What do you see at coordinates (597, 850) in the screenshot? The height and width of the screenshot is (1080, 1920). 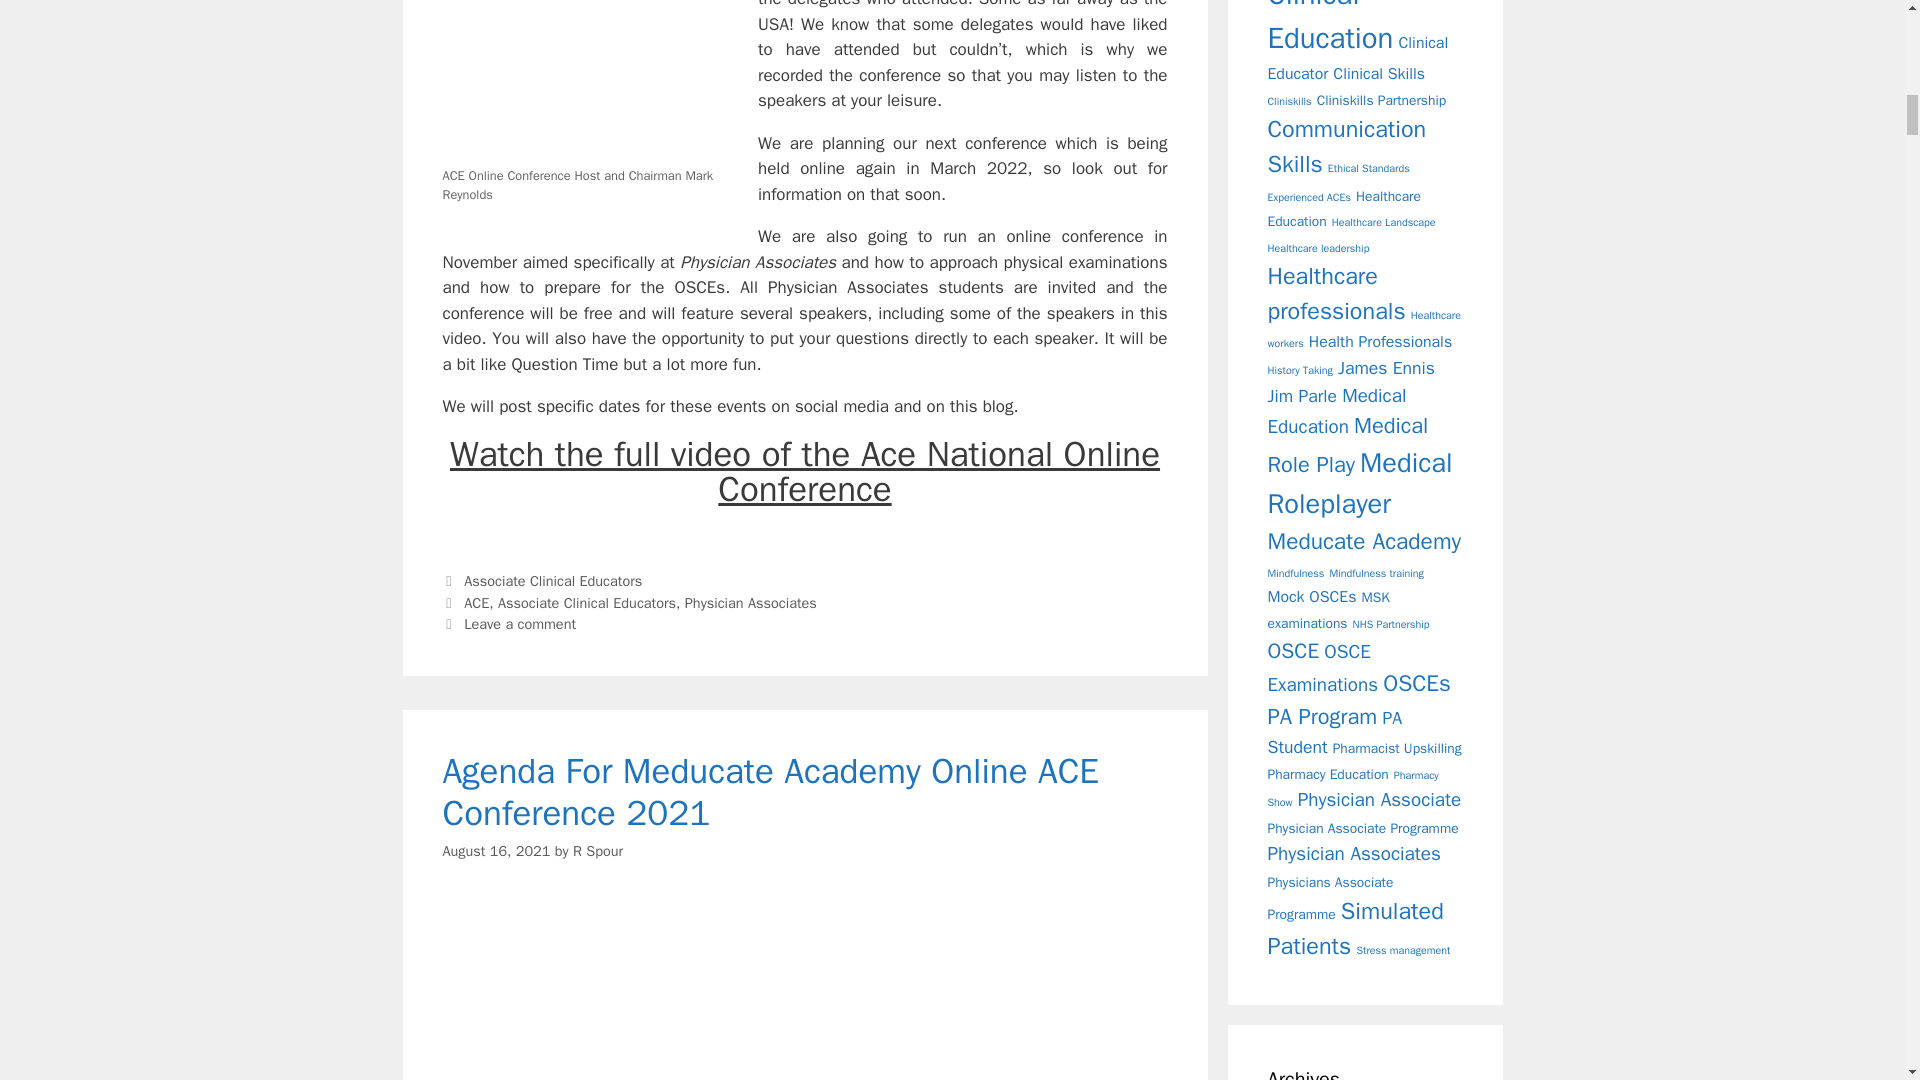 I see `View all posts by R Spour` at bounding box center [597, 850].